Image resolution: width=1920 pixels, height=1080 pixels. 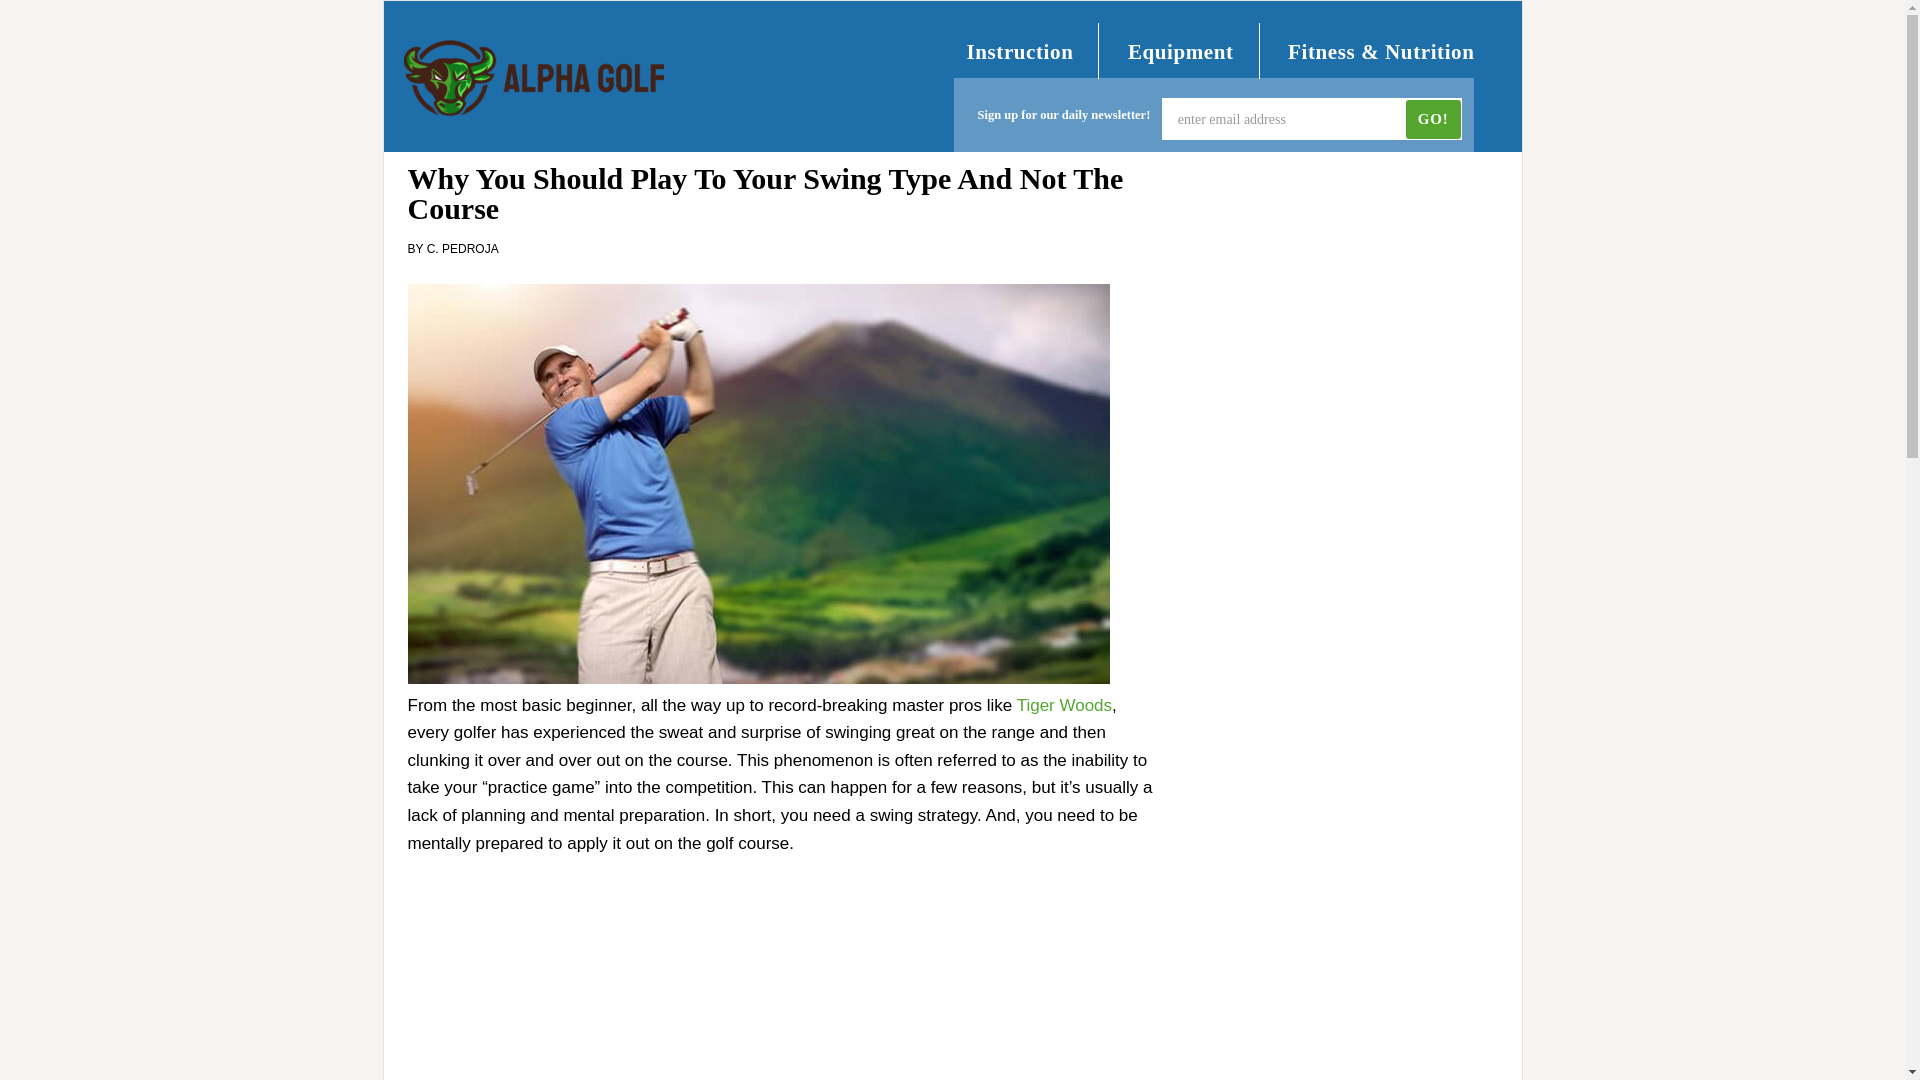 I want to click on Instruction, so click(x=1019, y=51).